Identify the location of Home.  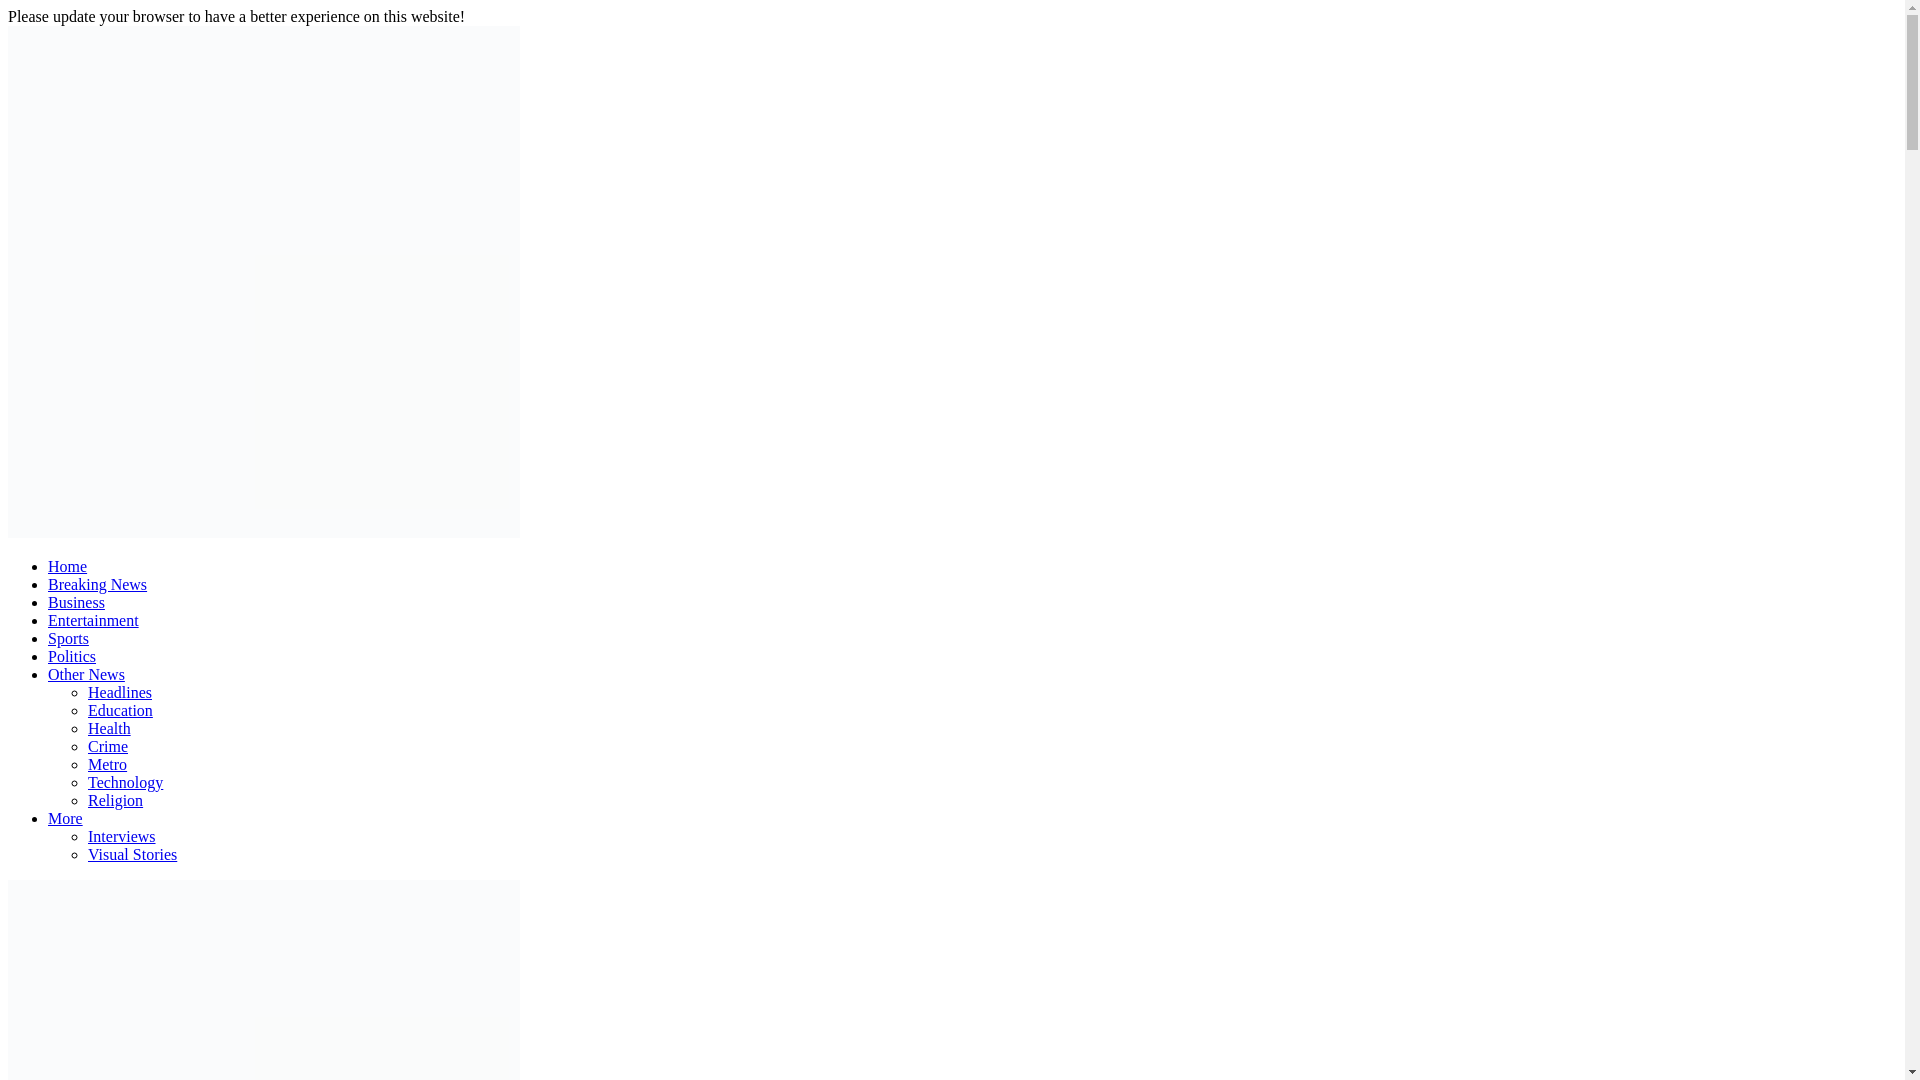
(67, 566).